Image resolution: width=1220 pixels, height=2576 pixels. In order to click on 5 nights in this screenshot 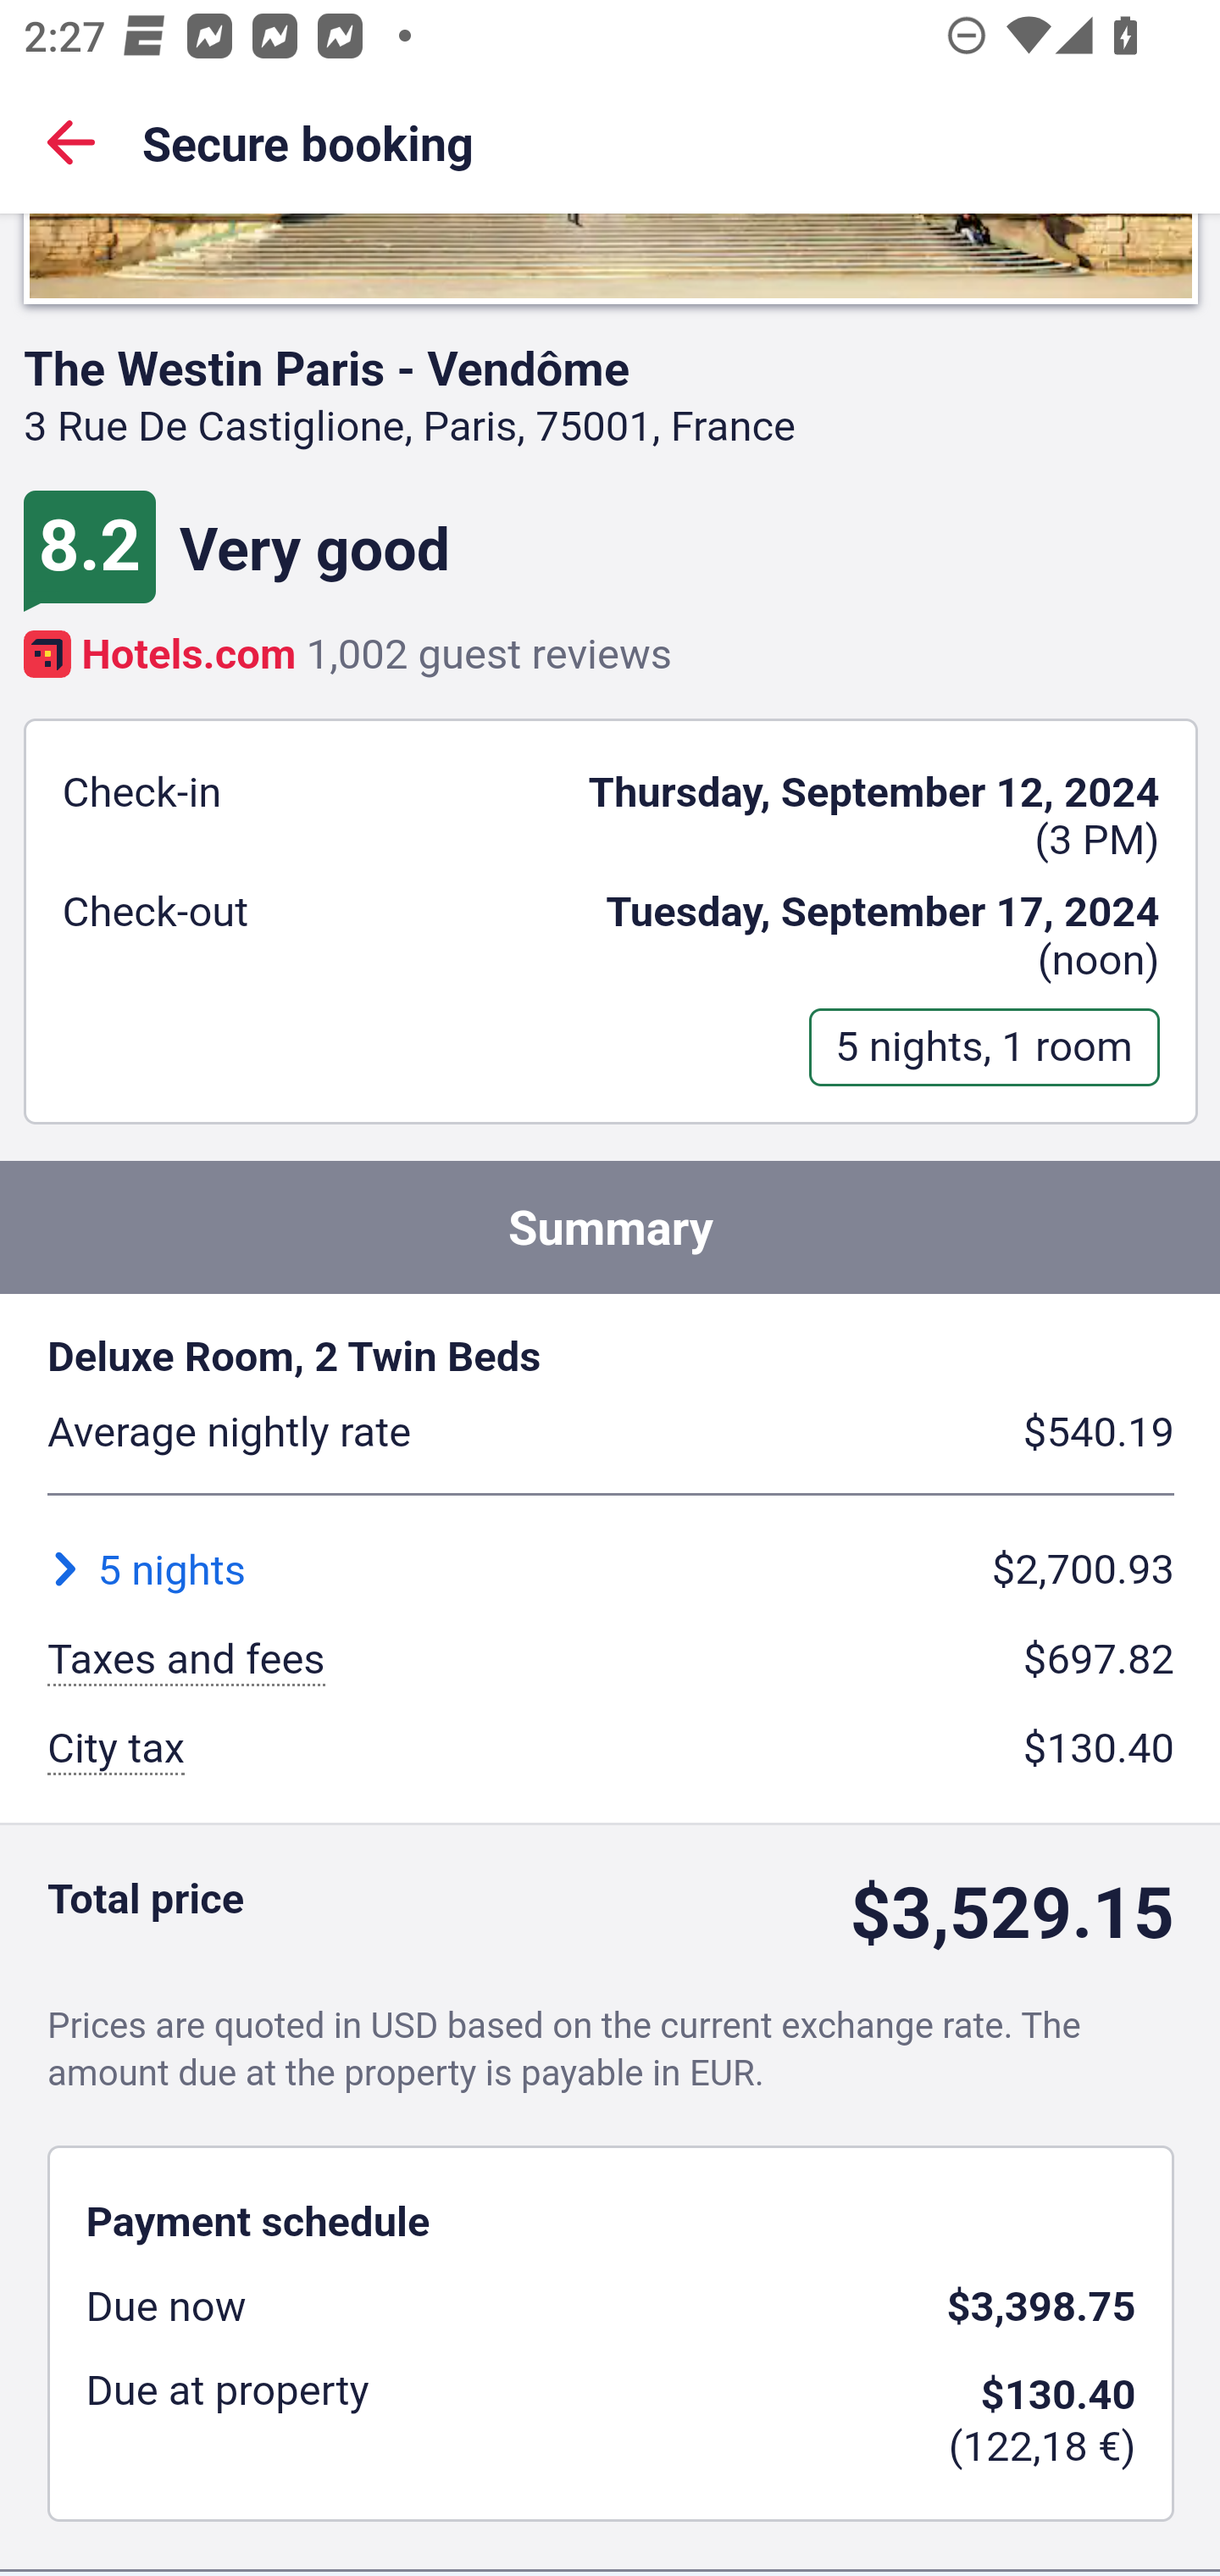, I will do `click(146, 1569)`.